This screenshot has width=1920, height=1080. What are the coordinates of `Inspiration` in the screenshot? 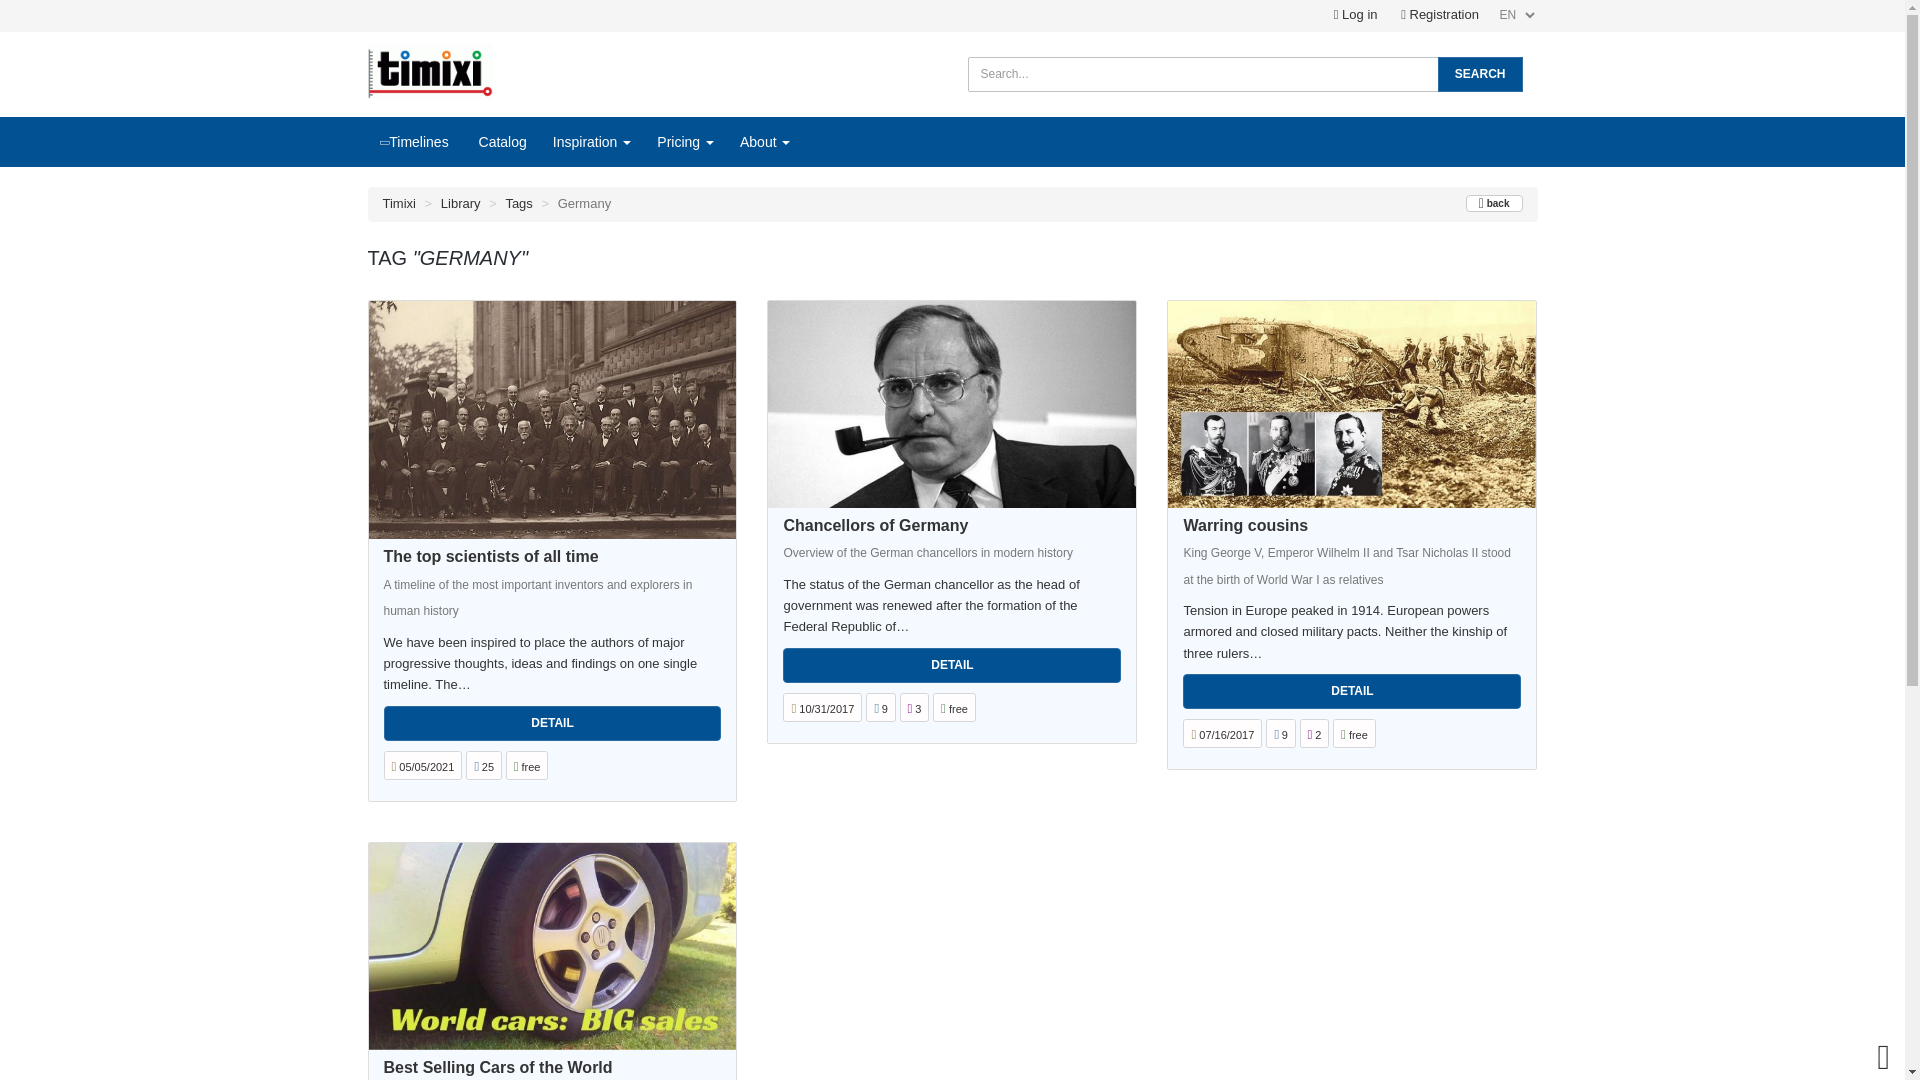 It's located at (591, 142).